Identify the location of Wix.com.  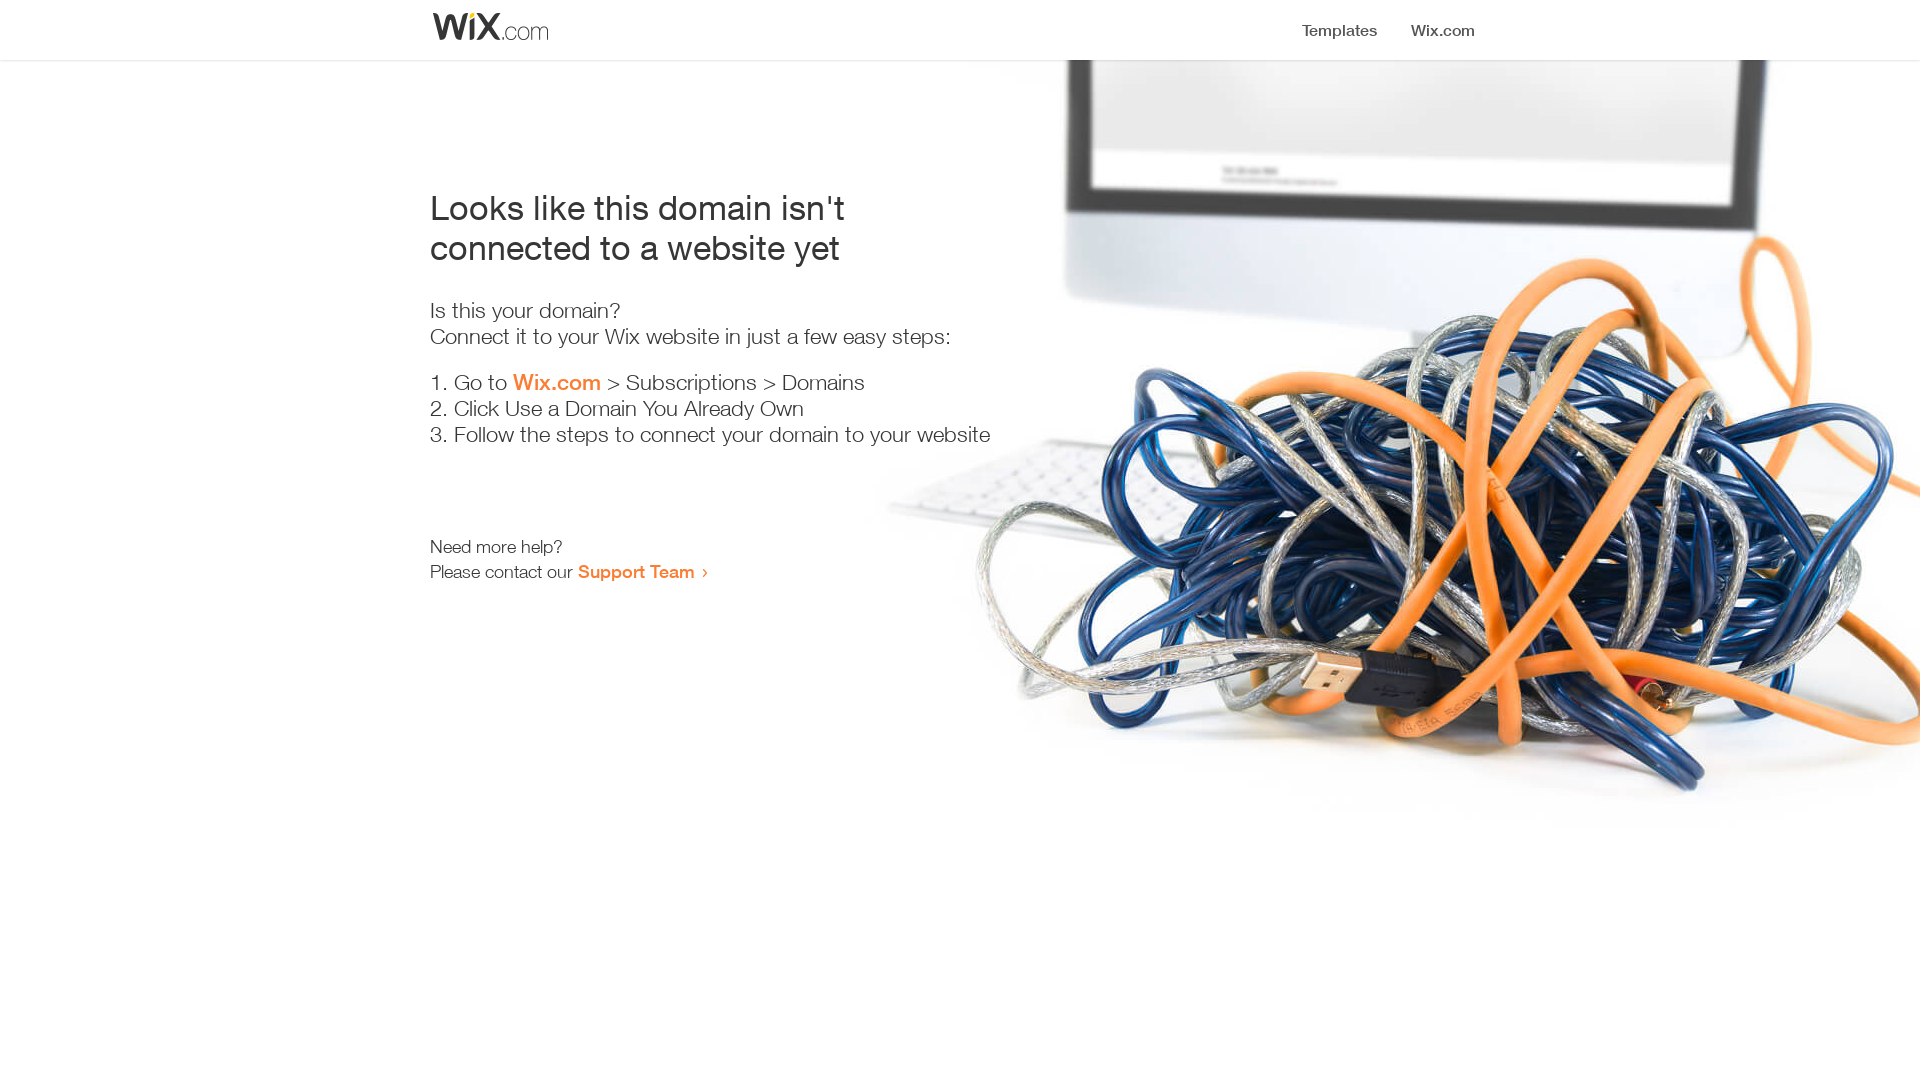
(557, 382).